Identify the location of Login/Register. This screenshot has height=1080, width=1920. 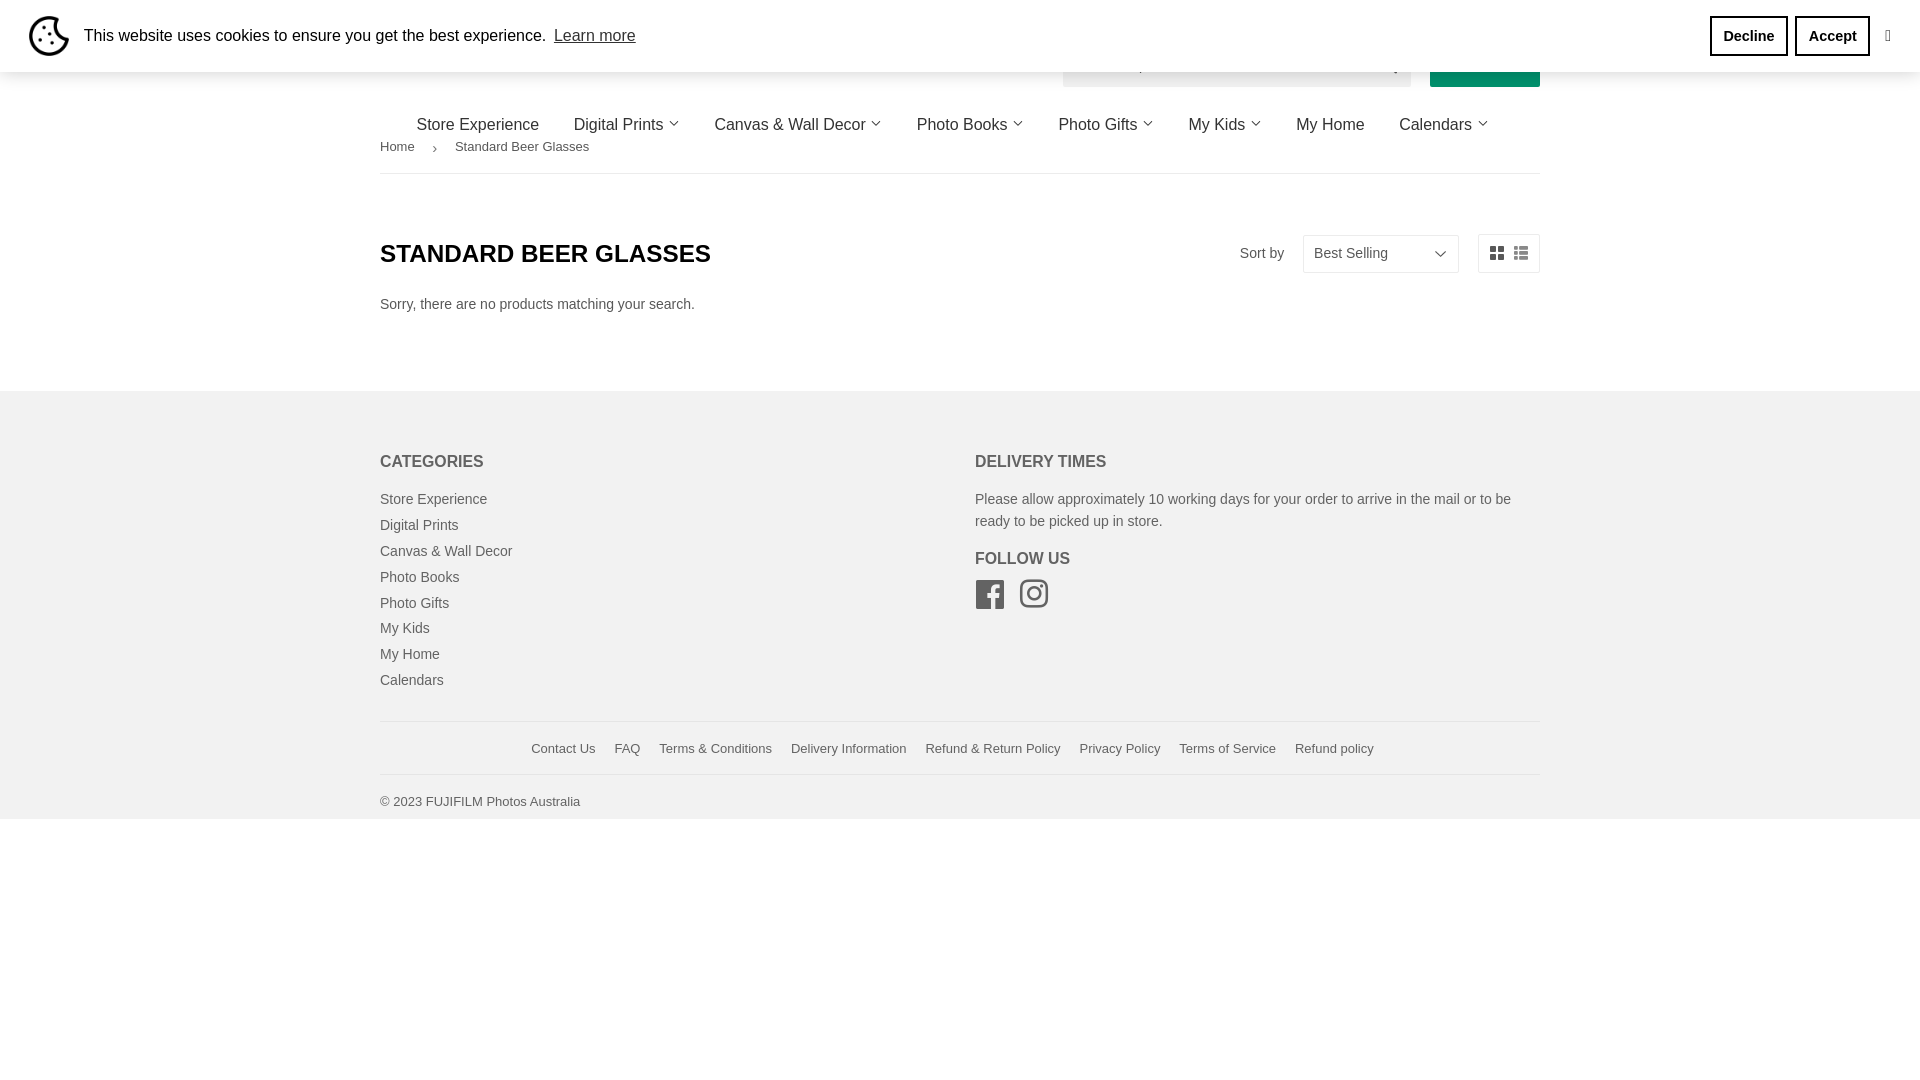
(1485, 65).